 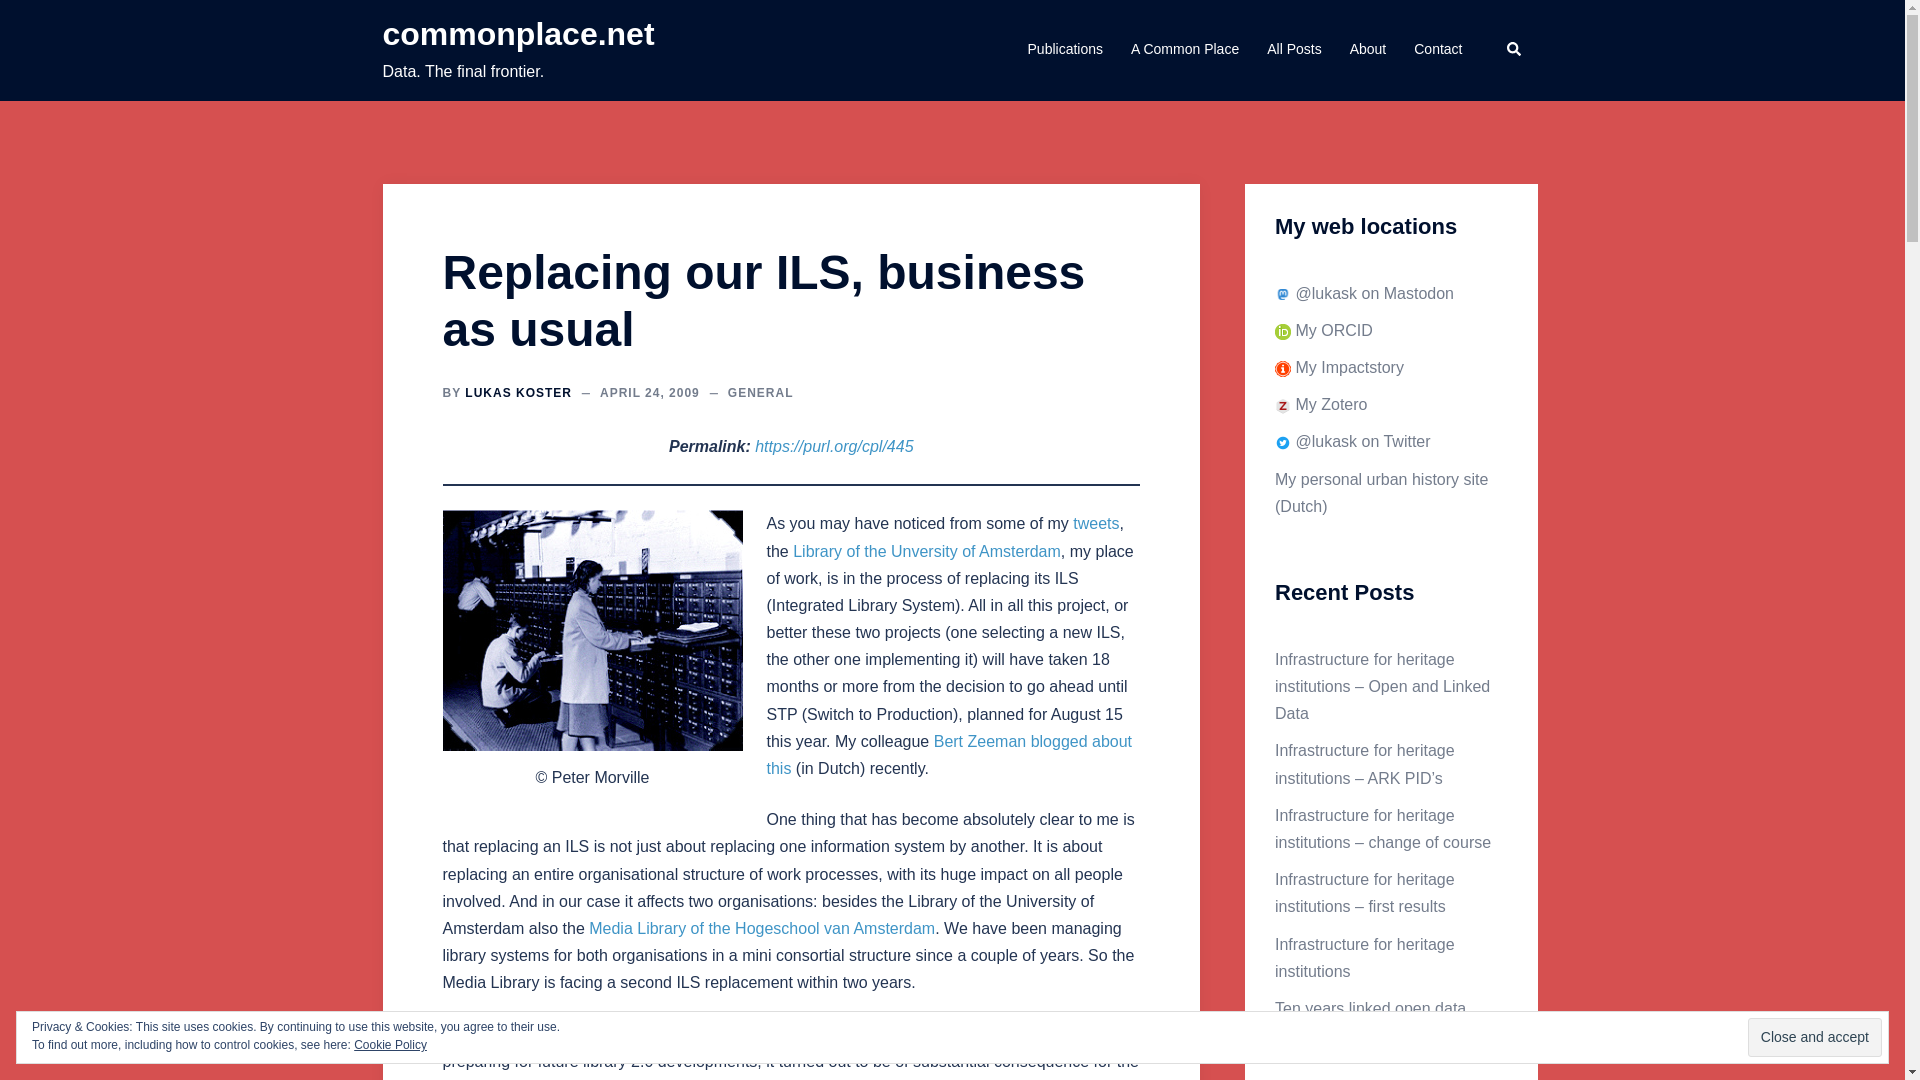 What do you see at coordinates (1066, 49) in the screenshot?
I see `Publications` at bounding box center [1066, 49].